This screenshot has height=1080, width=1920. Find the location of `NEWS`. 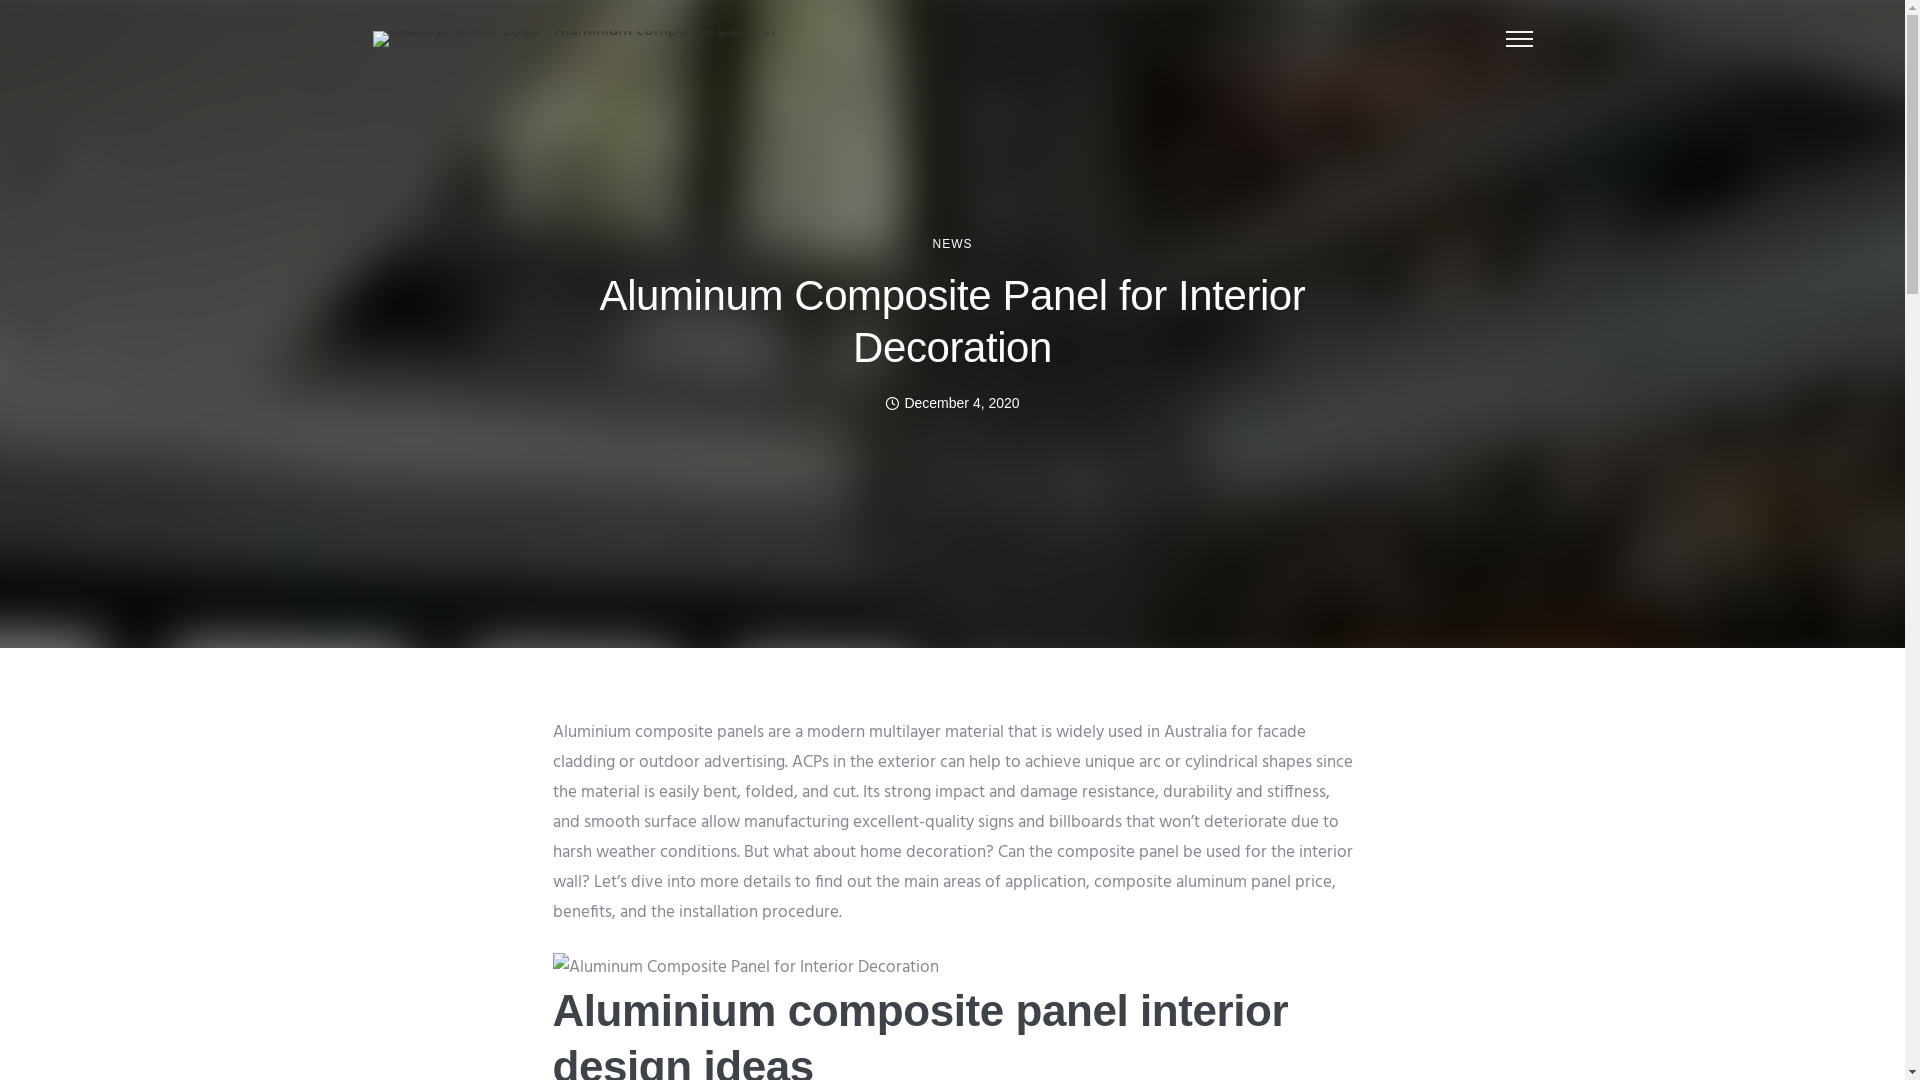

NEWS is located at coordinates (952, 244).